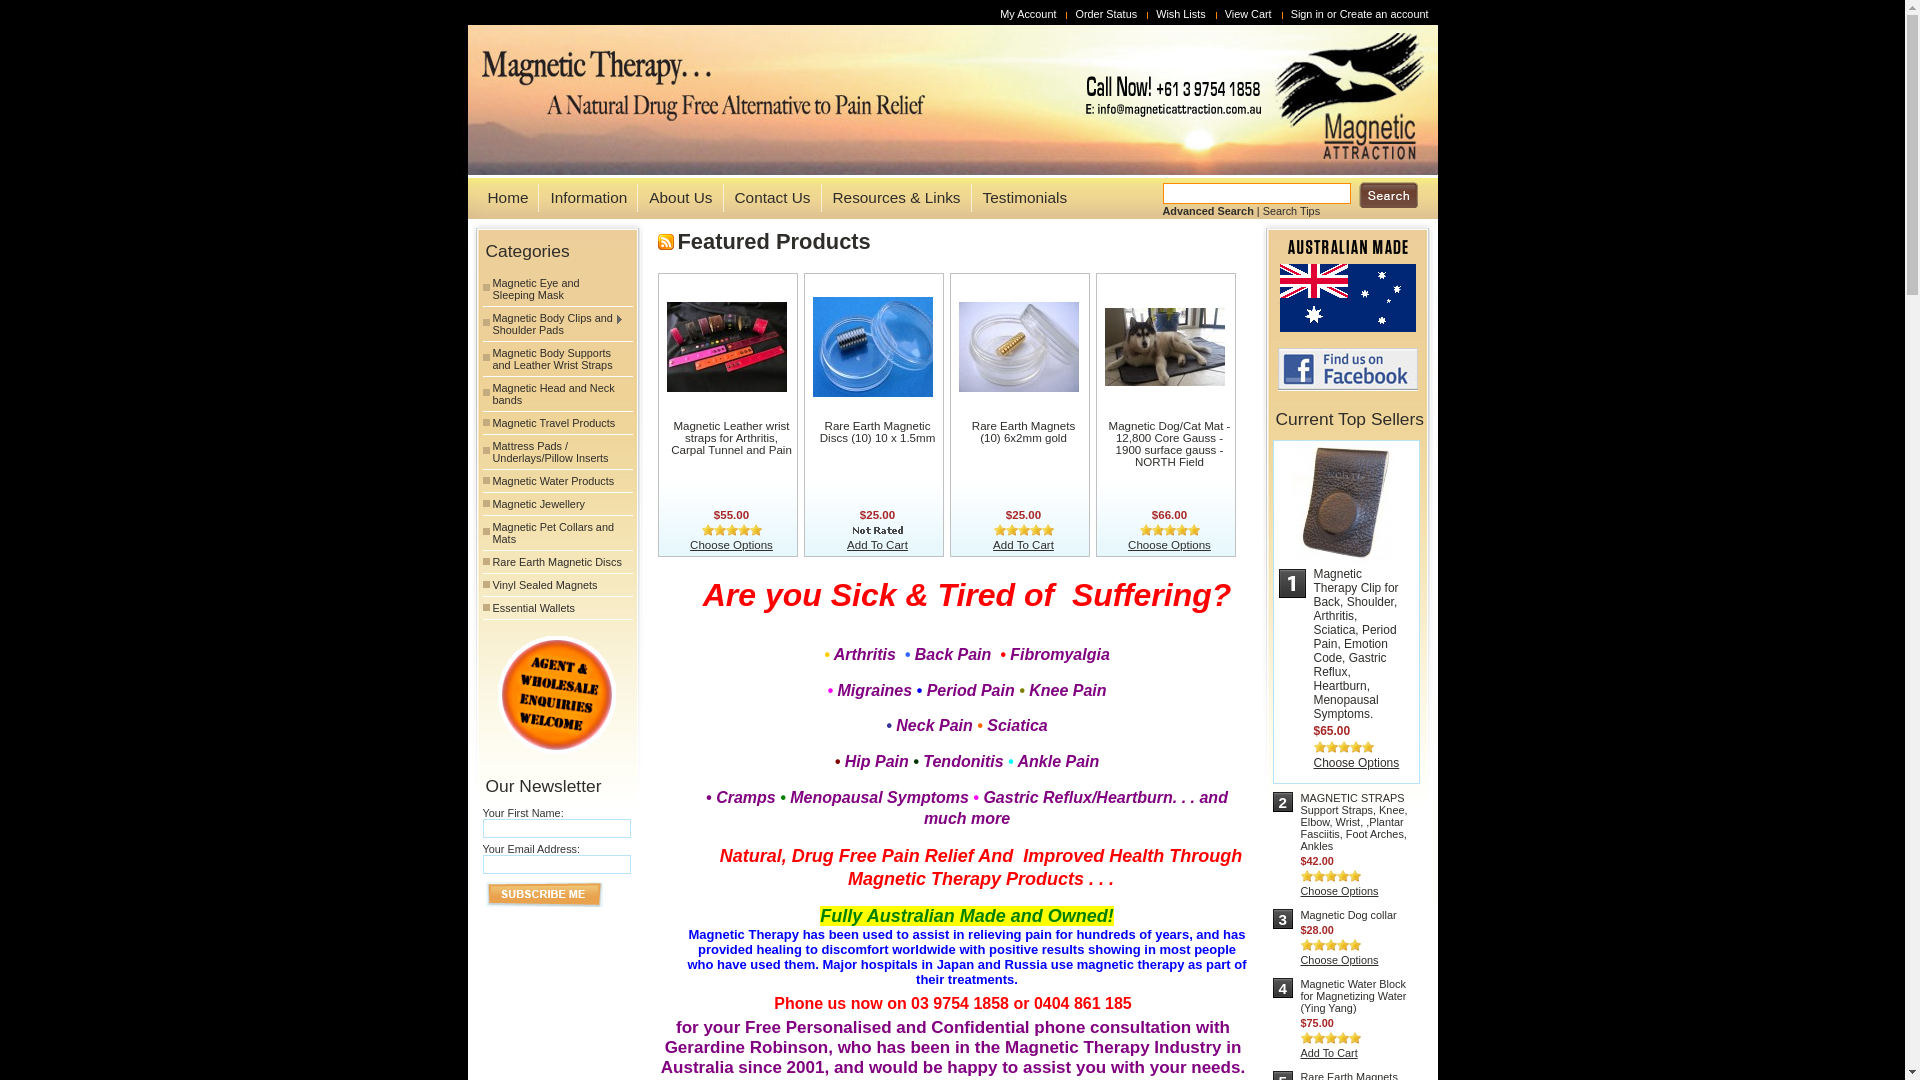 The image size is (1920, 1080). Describe the element at coordinates (1020, 198) in the screenshot. I see `Testimonials` at that location.